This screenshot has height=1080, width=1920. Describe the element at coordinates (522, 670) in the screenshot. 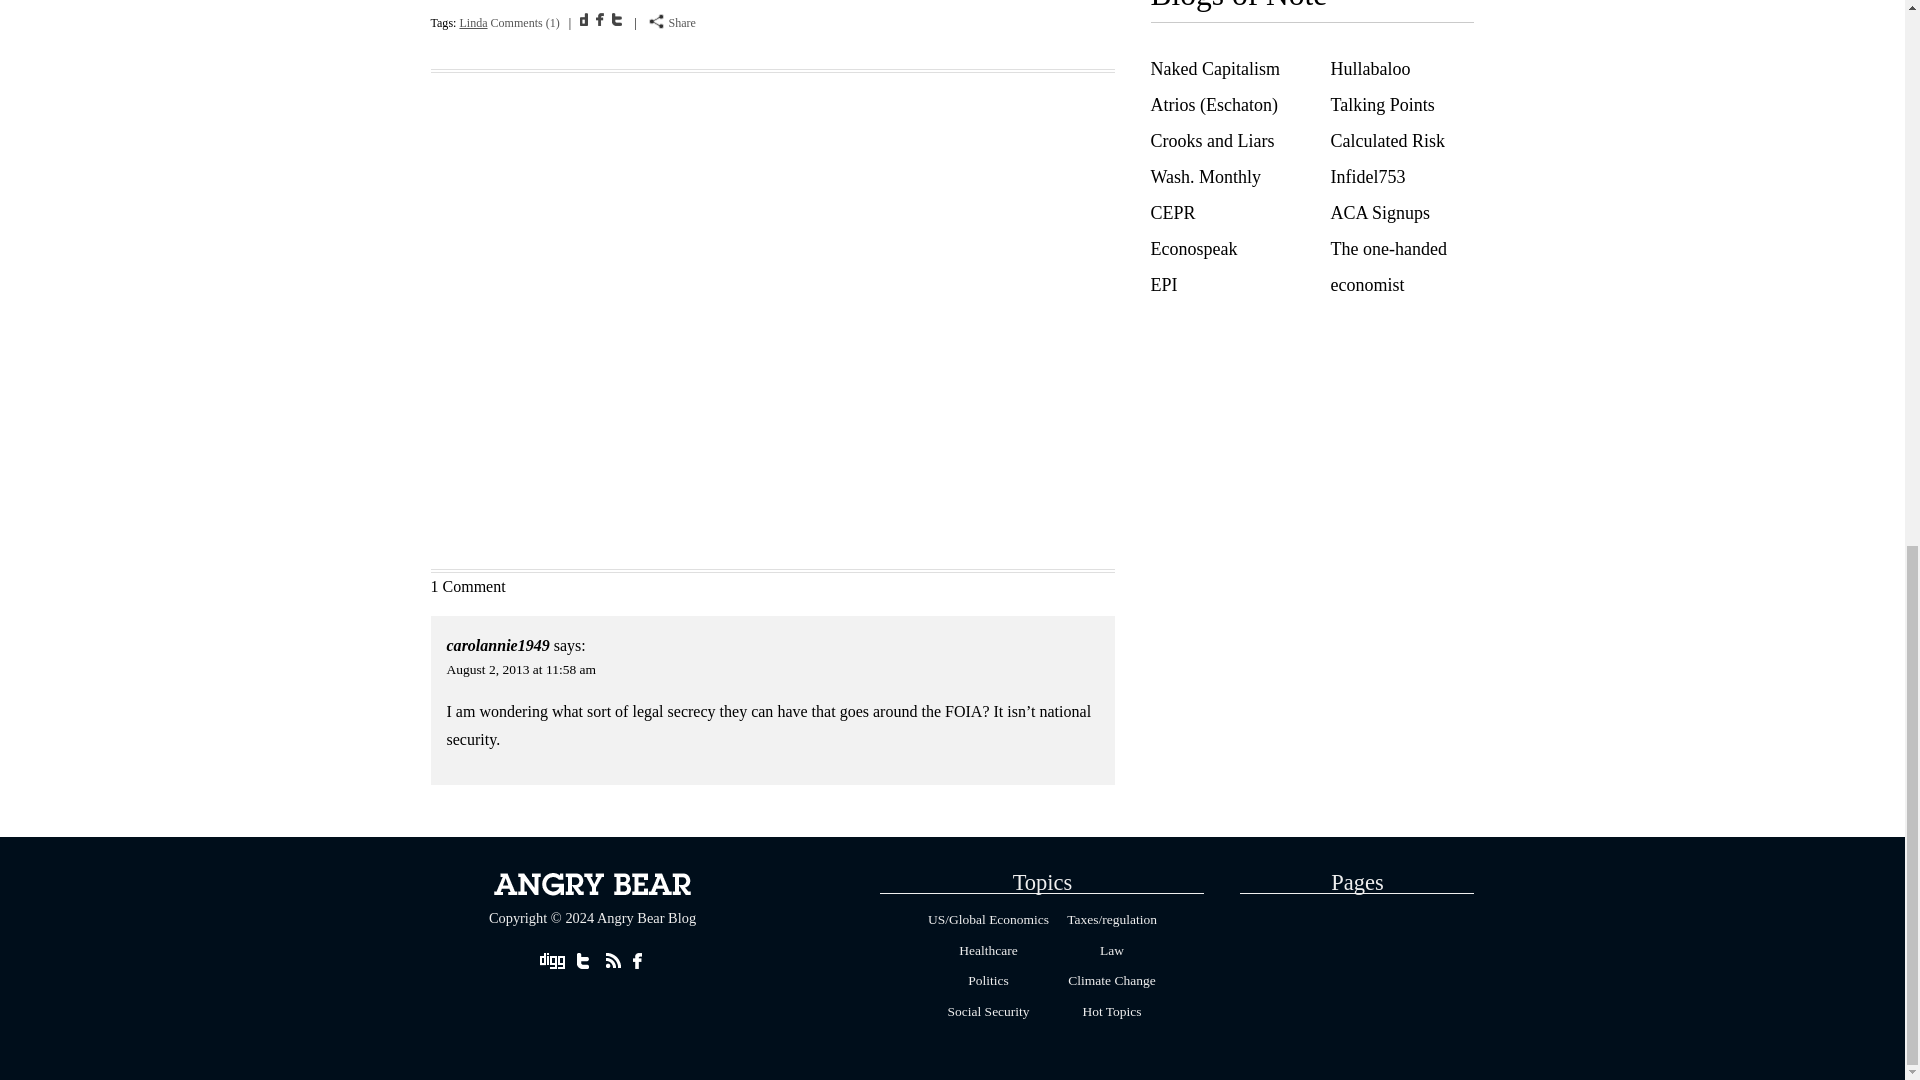

I see `August 2, 2013 at 11:58 am` at that location.